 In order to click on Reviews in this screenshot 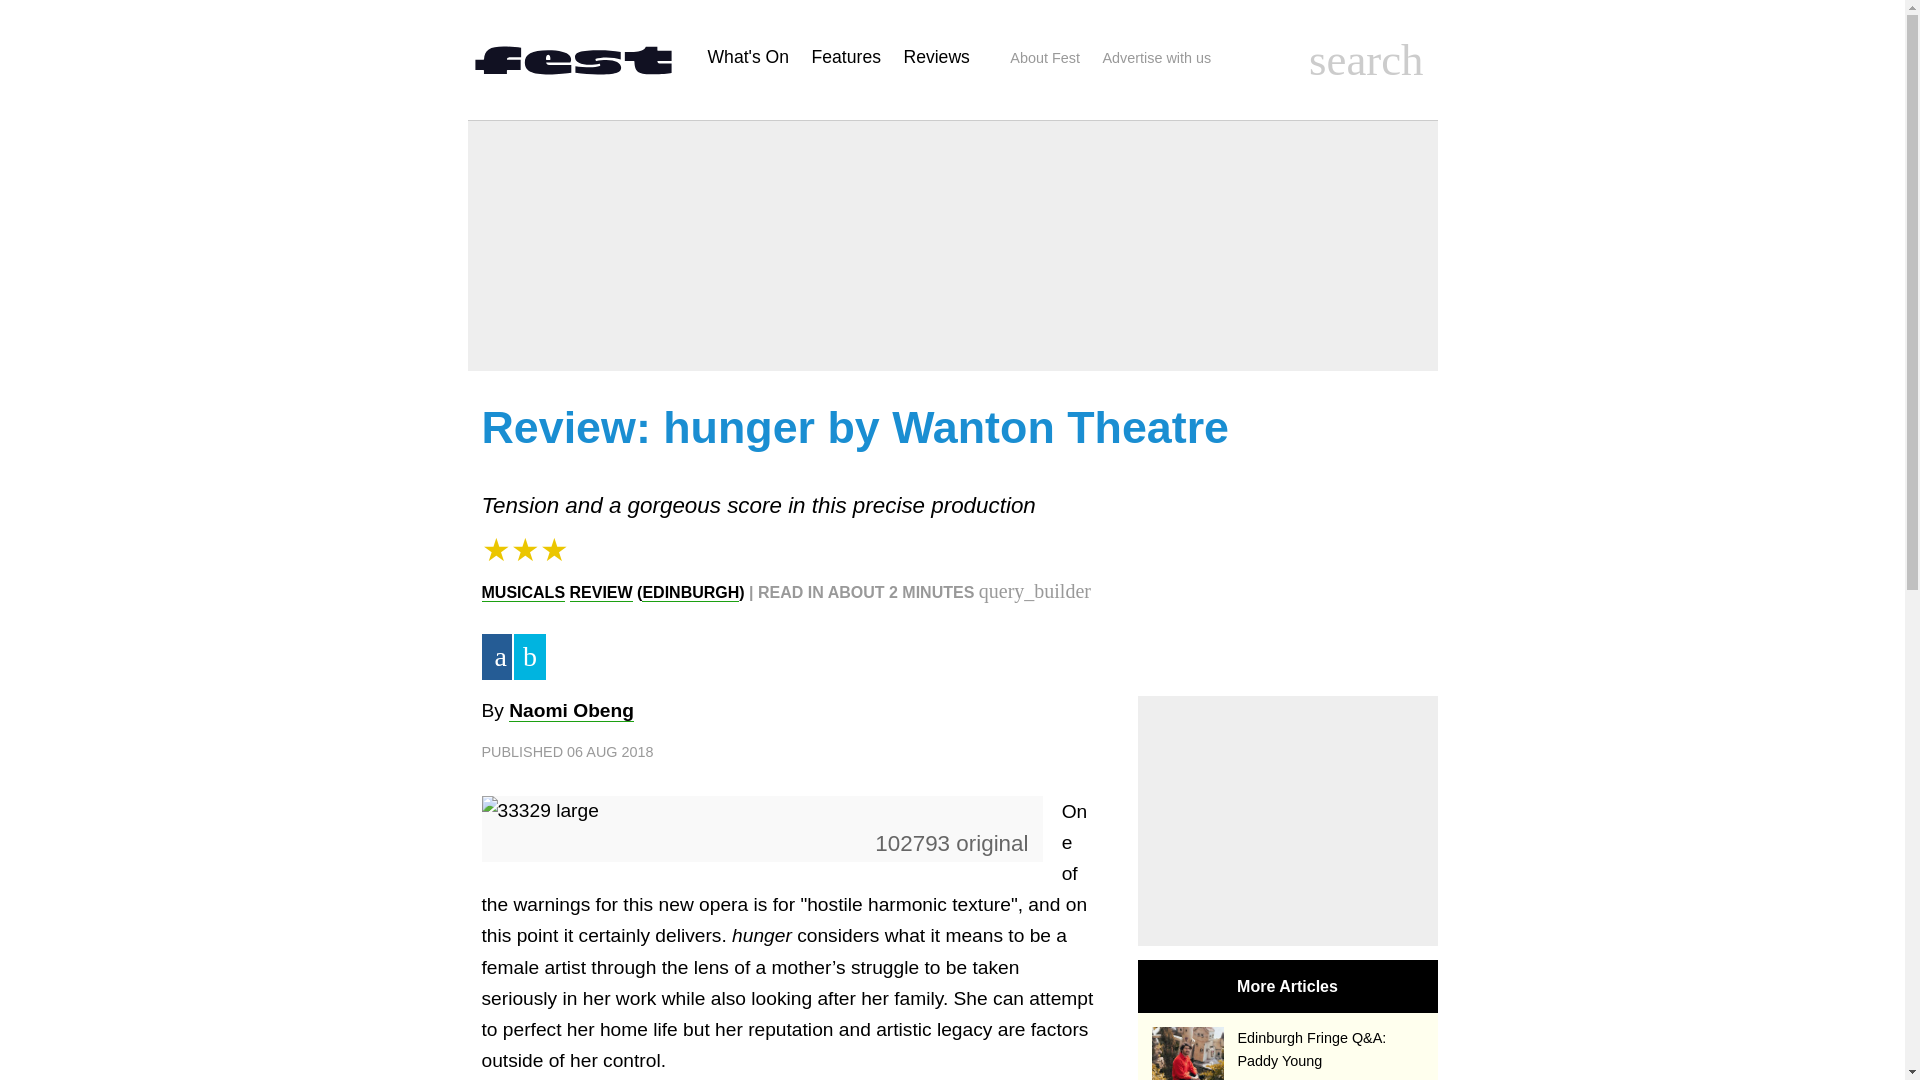, I will do `click(936, 56)`.